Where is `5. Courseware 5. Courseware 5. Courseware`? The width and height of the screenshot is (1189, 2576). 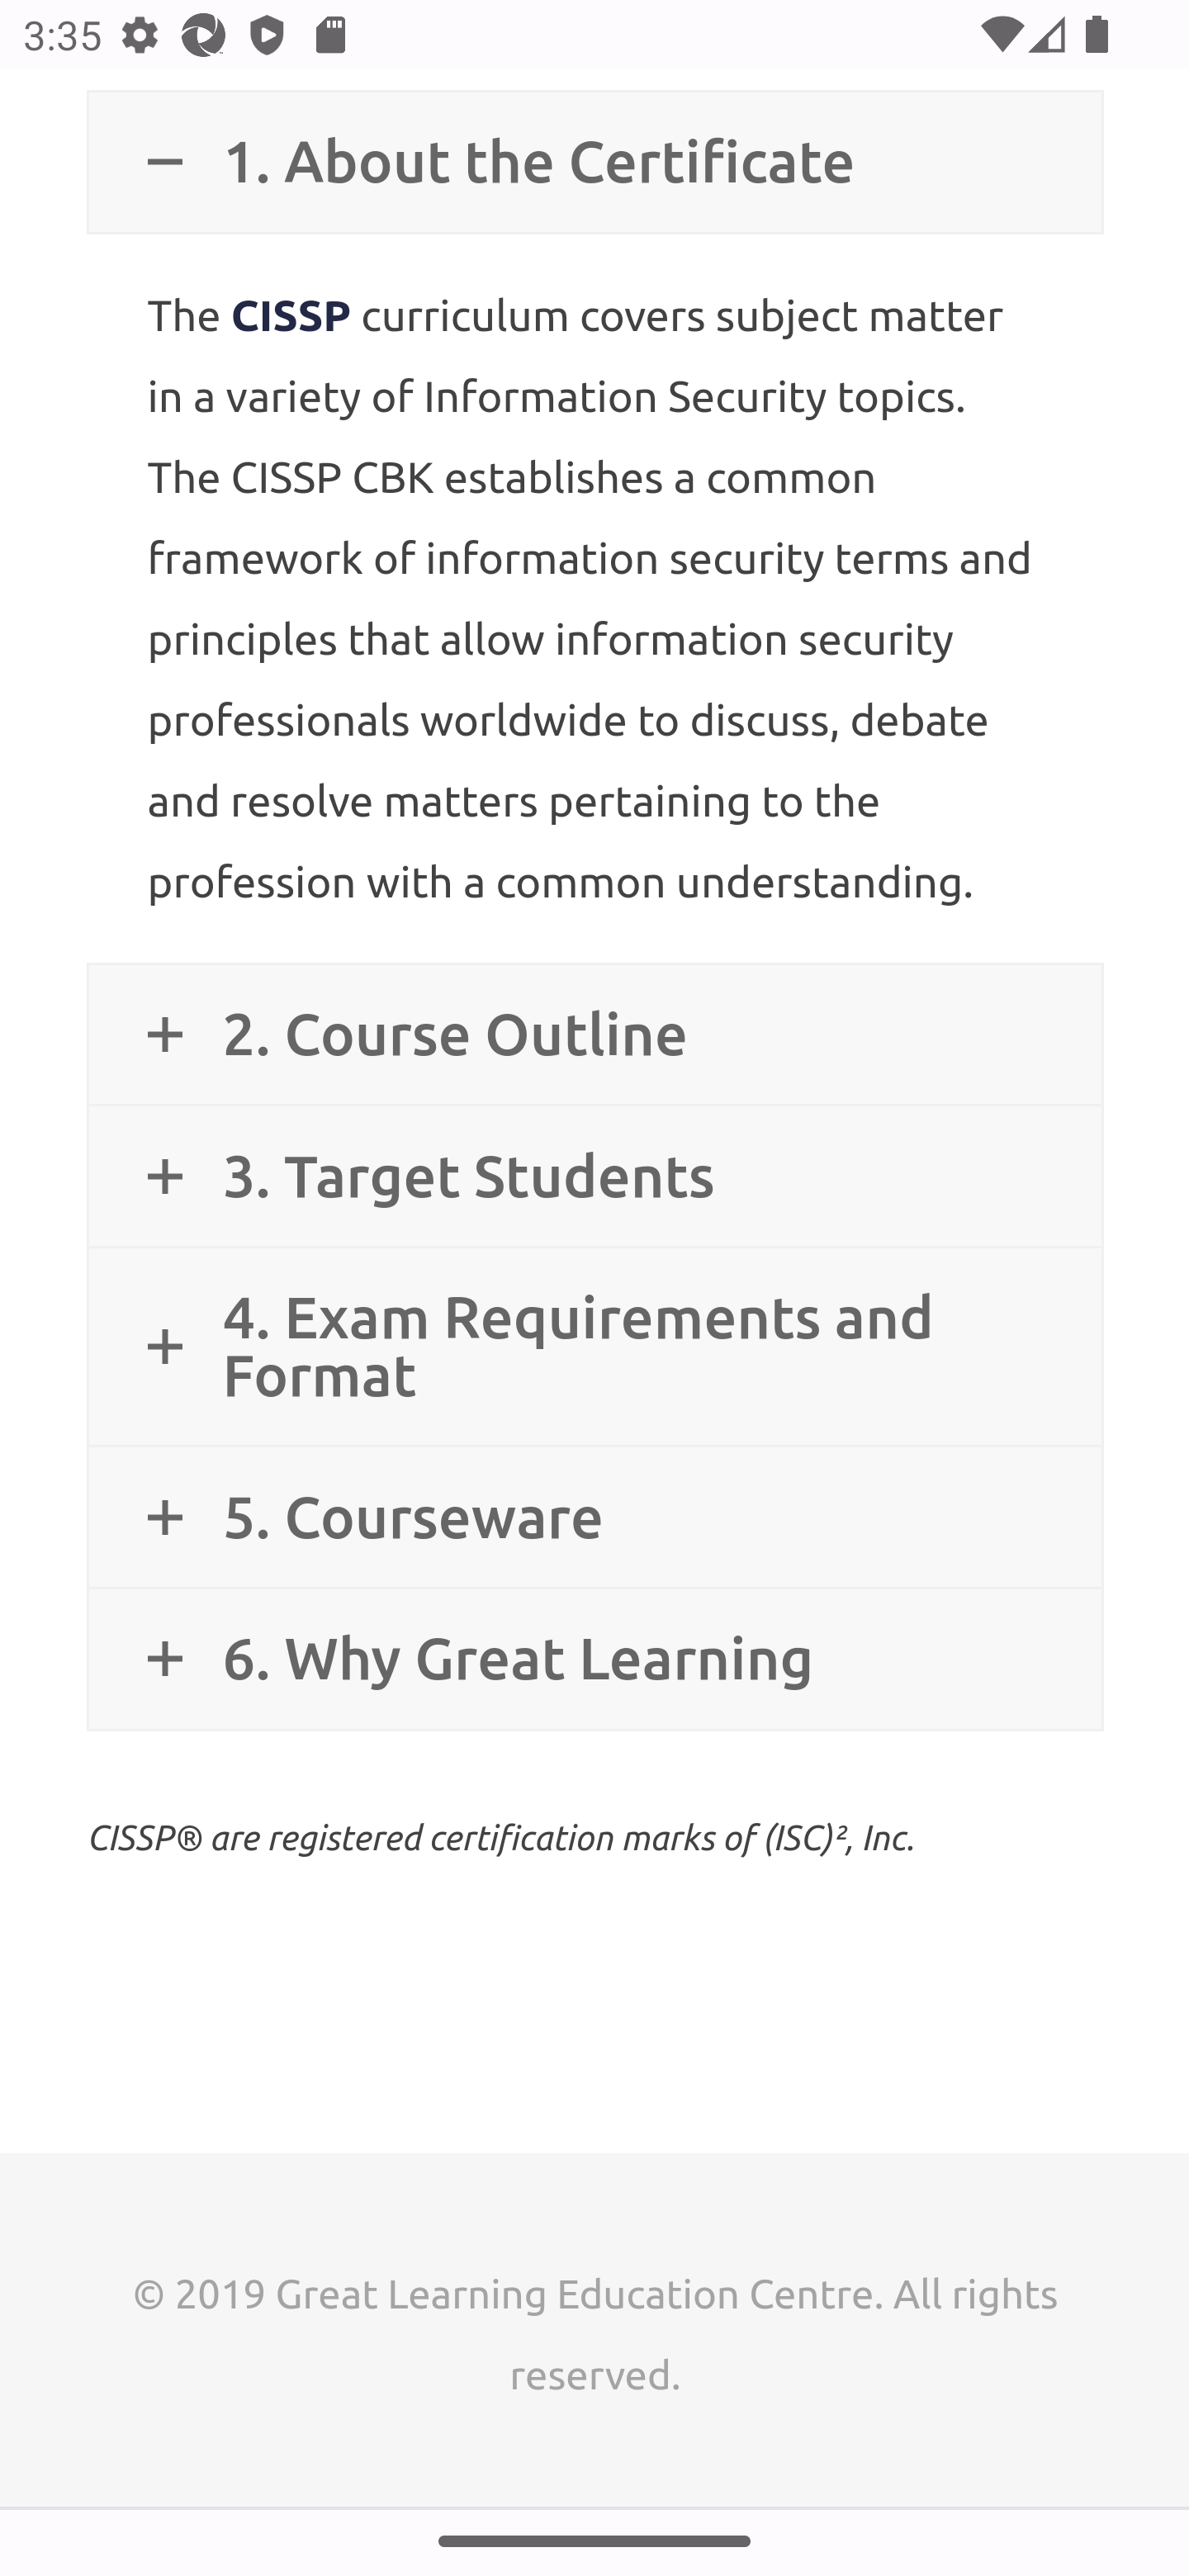
5. Courseware 5. Courseware 5. Courseware is located at coordinates (594, 1518).